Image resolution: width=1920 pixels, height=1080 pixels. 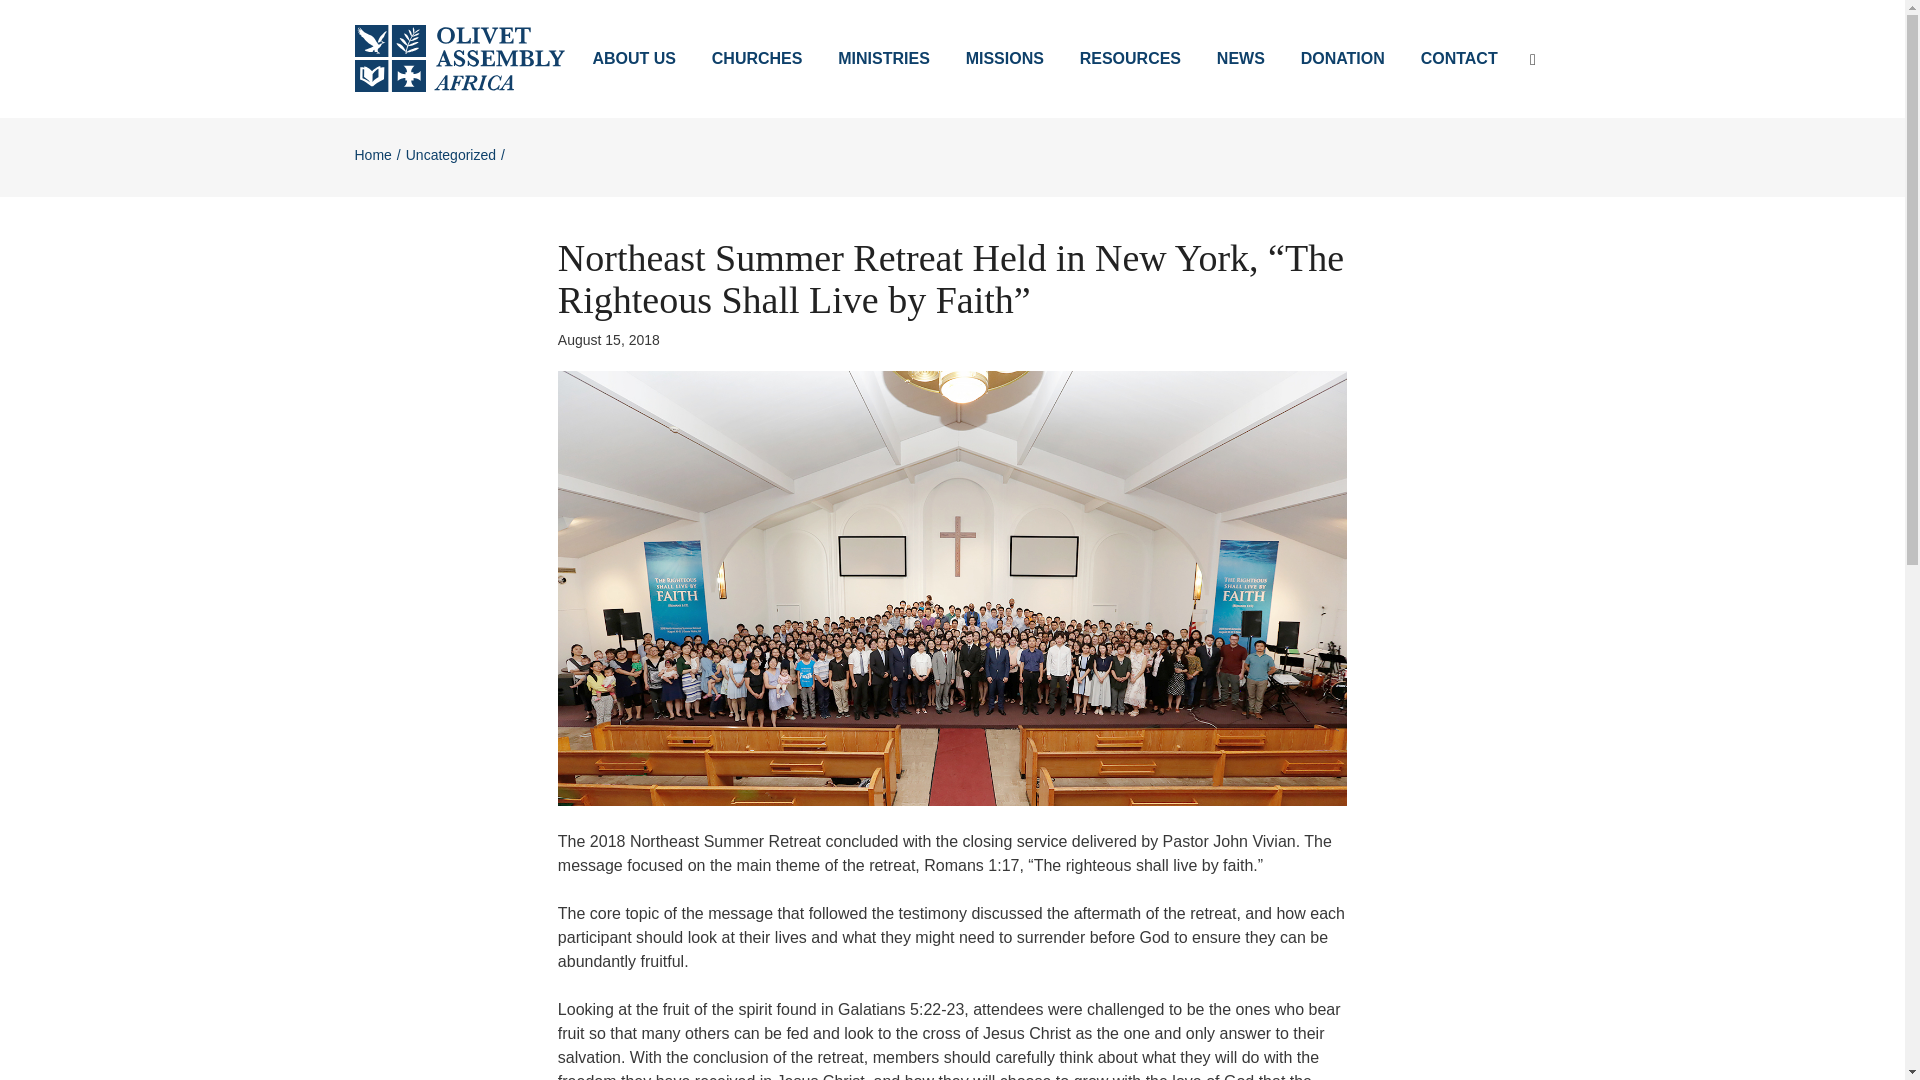 I want to click on ABOUT US, so click(x=634, y=58).